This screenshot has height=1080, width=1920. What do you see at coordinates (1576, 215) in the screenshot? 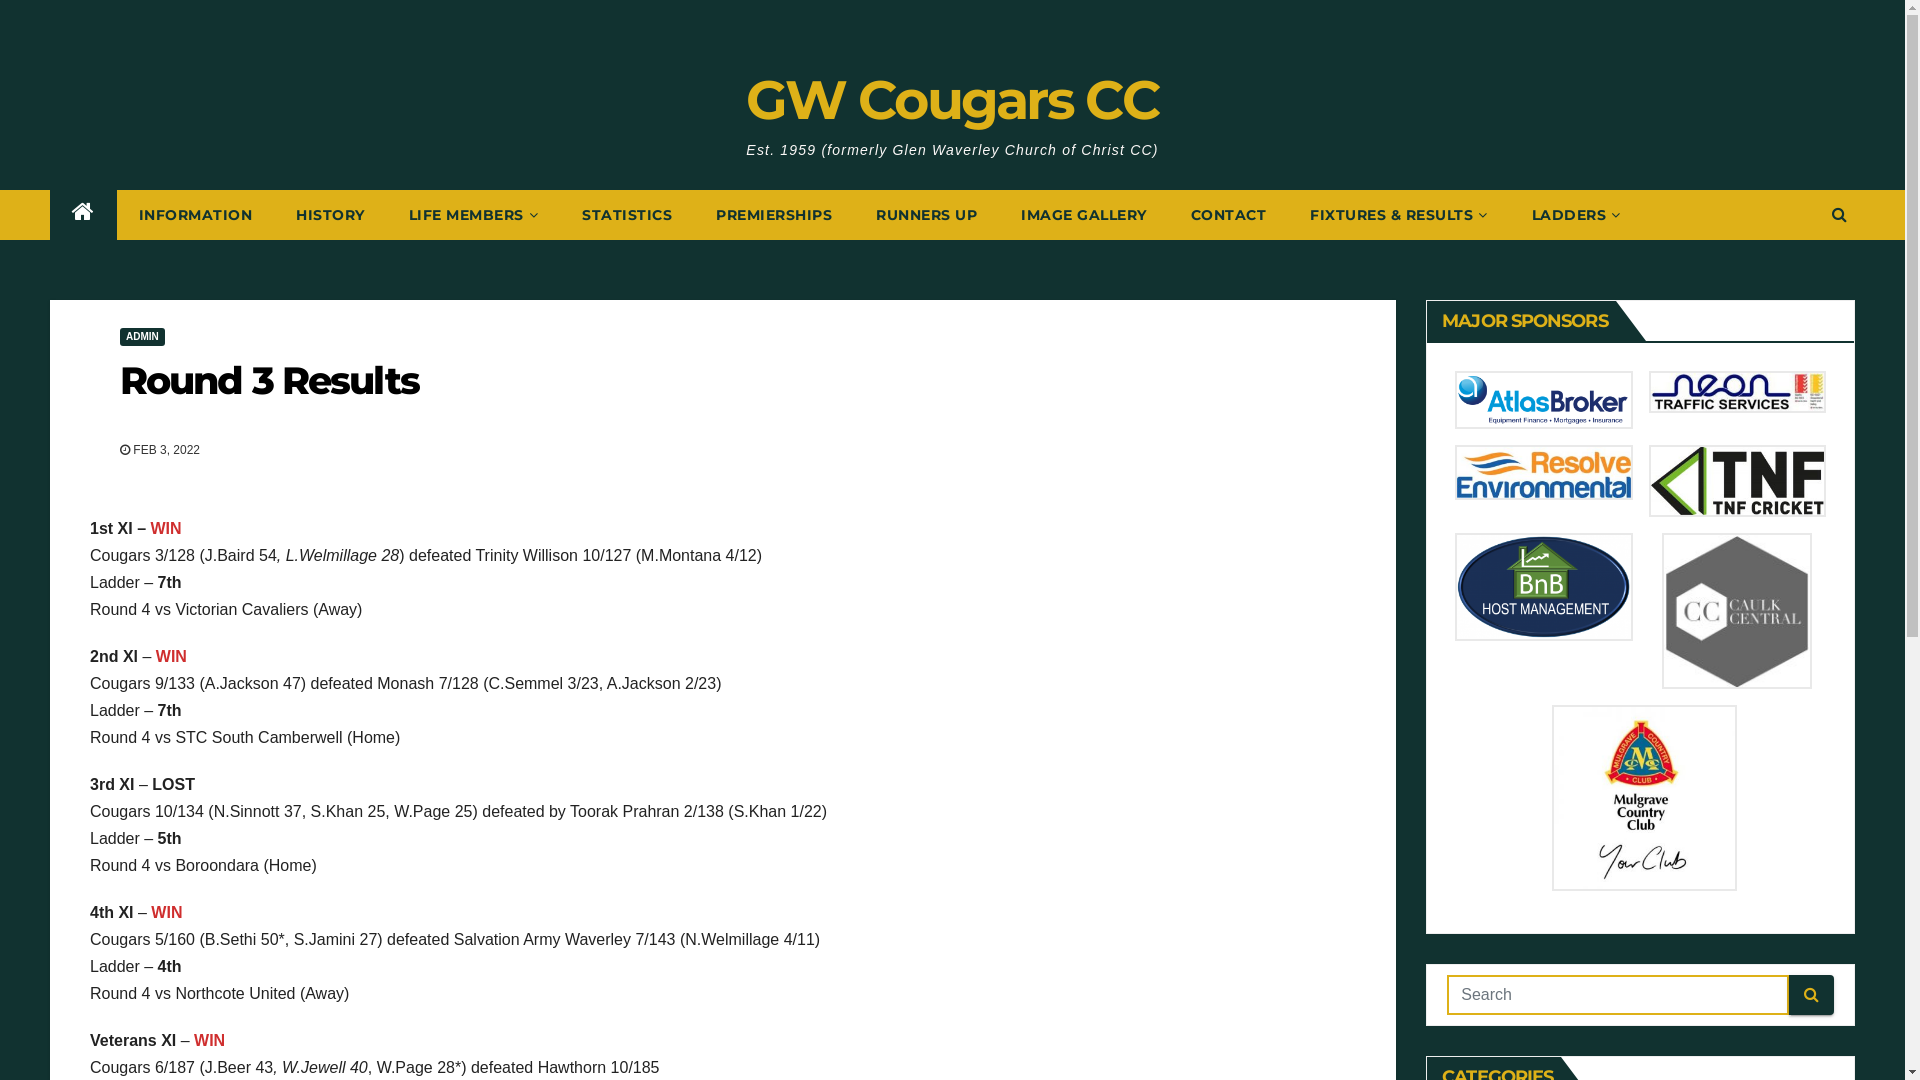
I see `LADDERS` at bounding box center [1576, 215].